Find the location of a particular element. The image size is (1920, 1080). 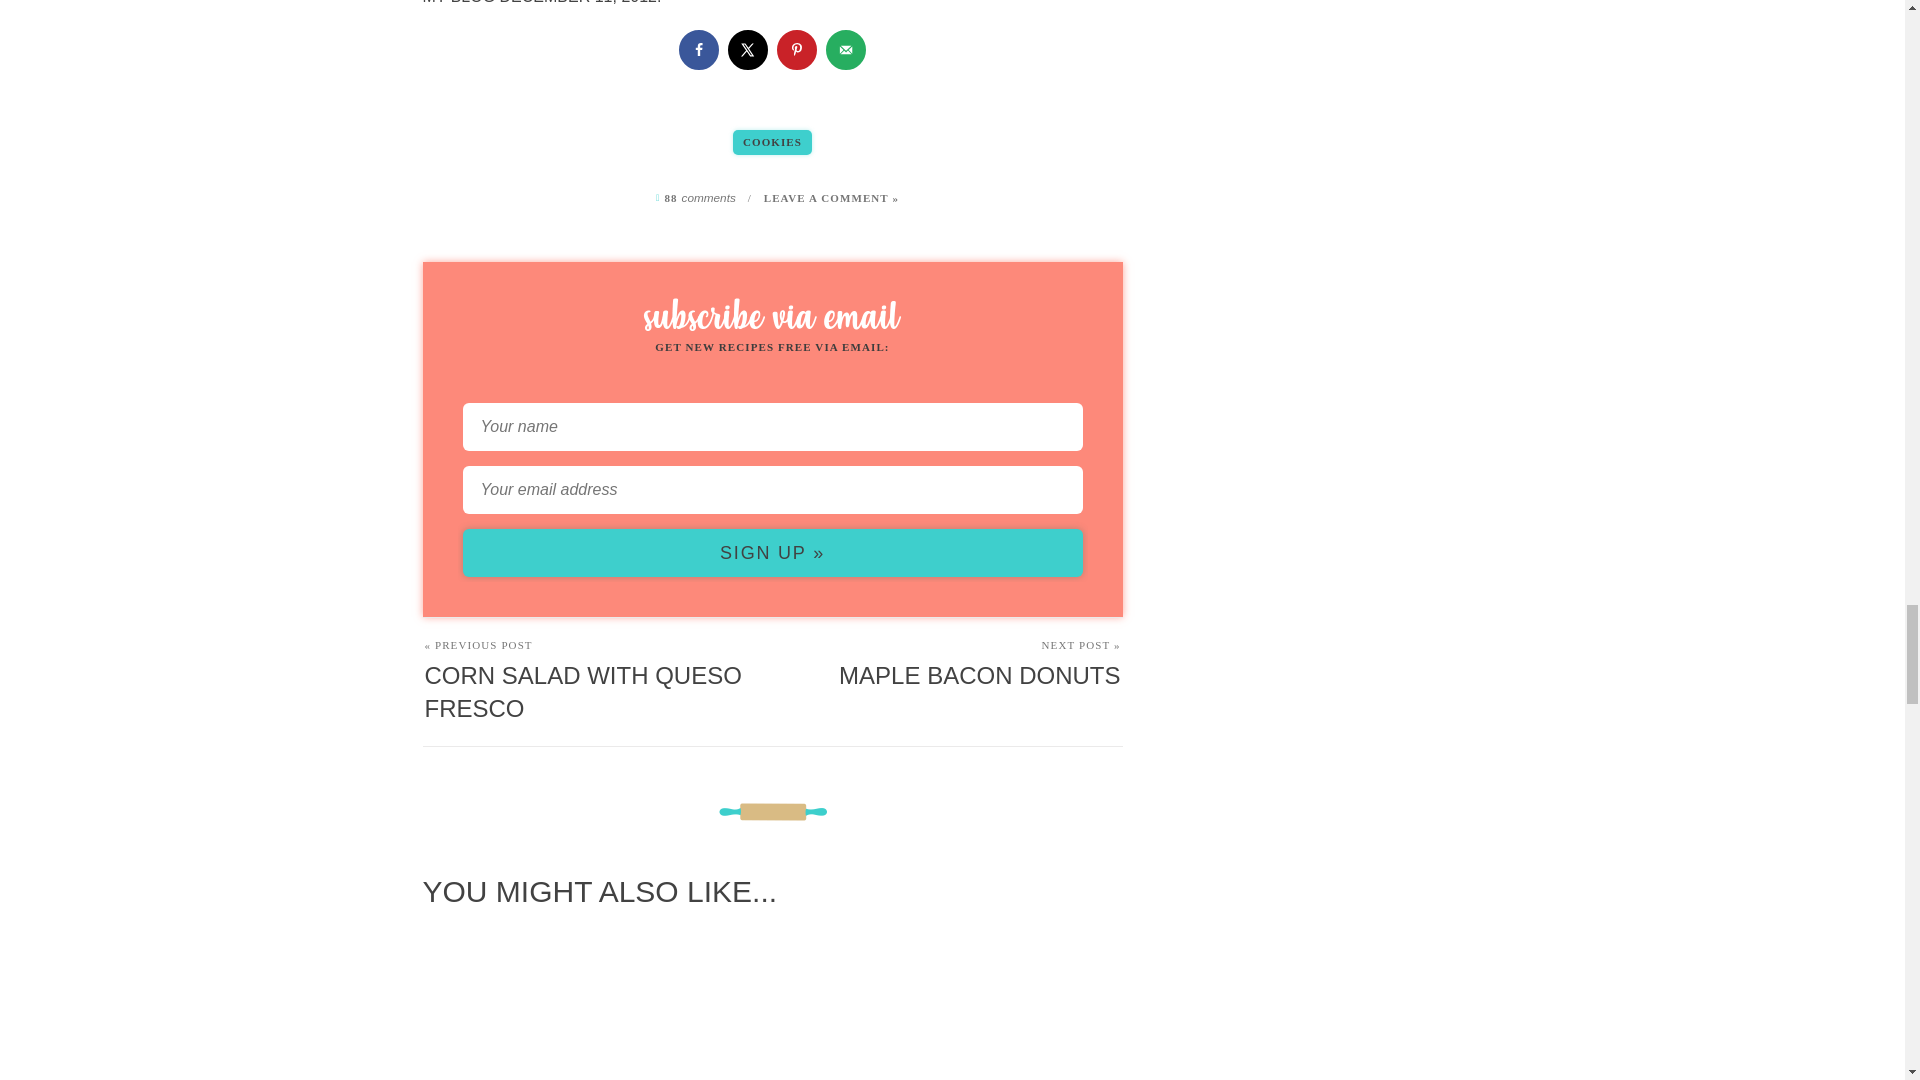

Share on X is located at coordinates (748, 50).